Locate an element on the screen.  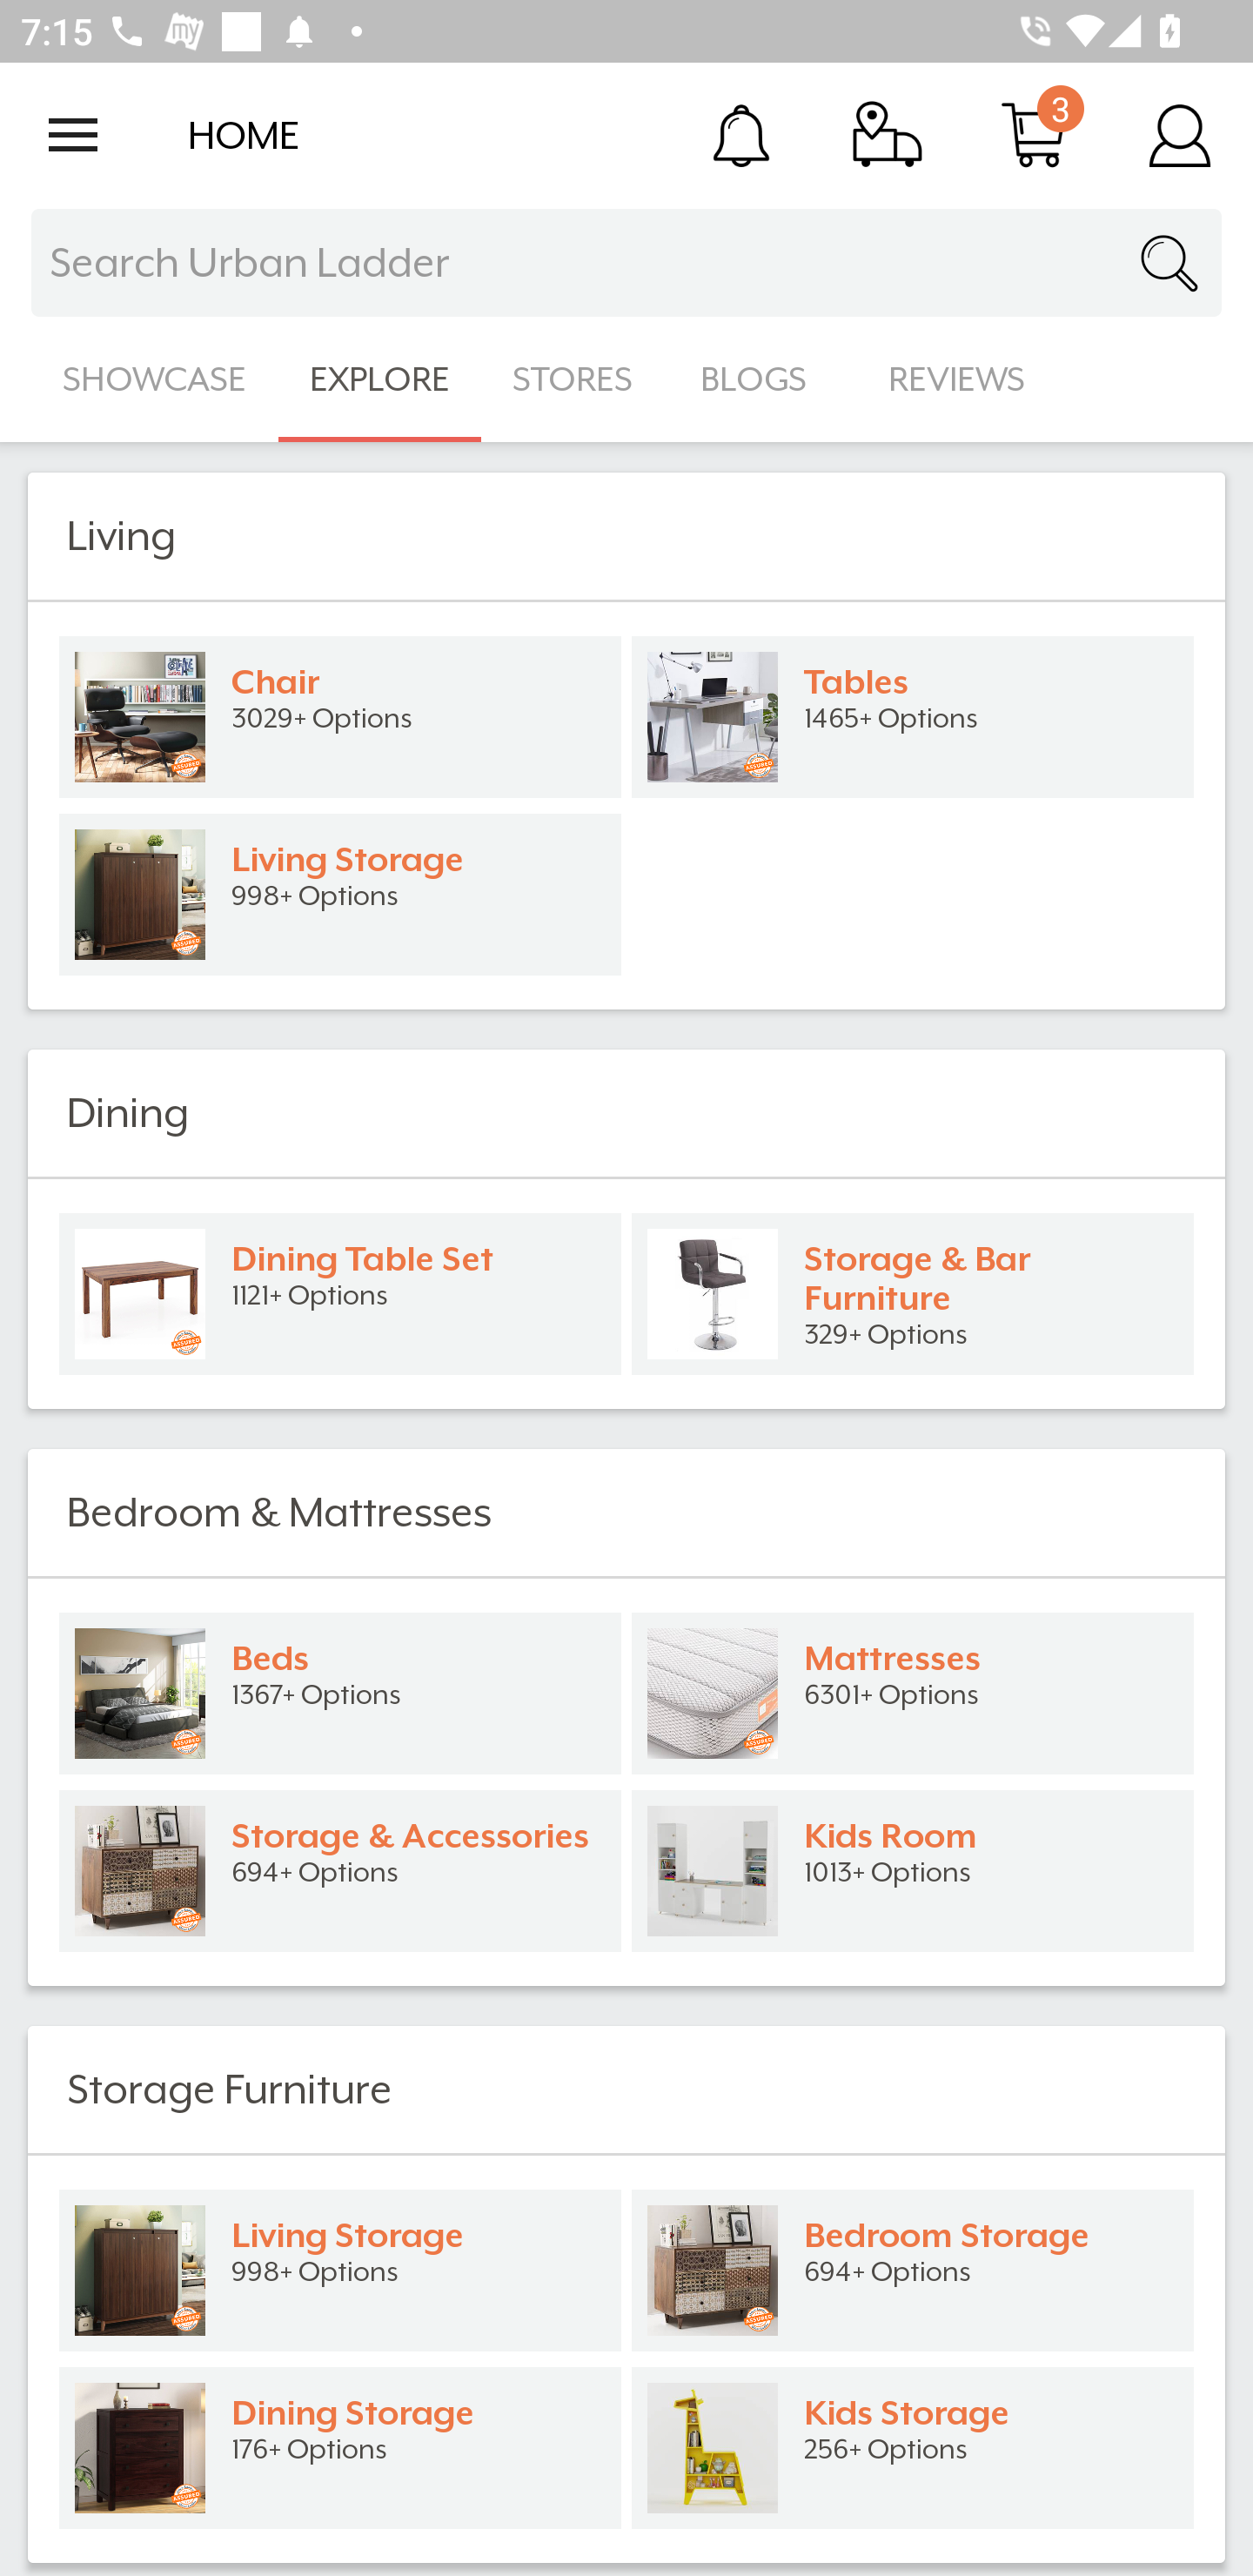
Search Urban Ladder  is located at coordinates (626, 263).